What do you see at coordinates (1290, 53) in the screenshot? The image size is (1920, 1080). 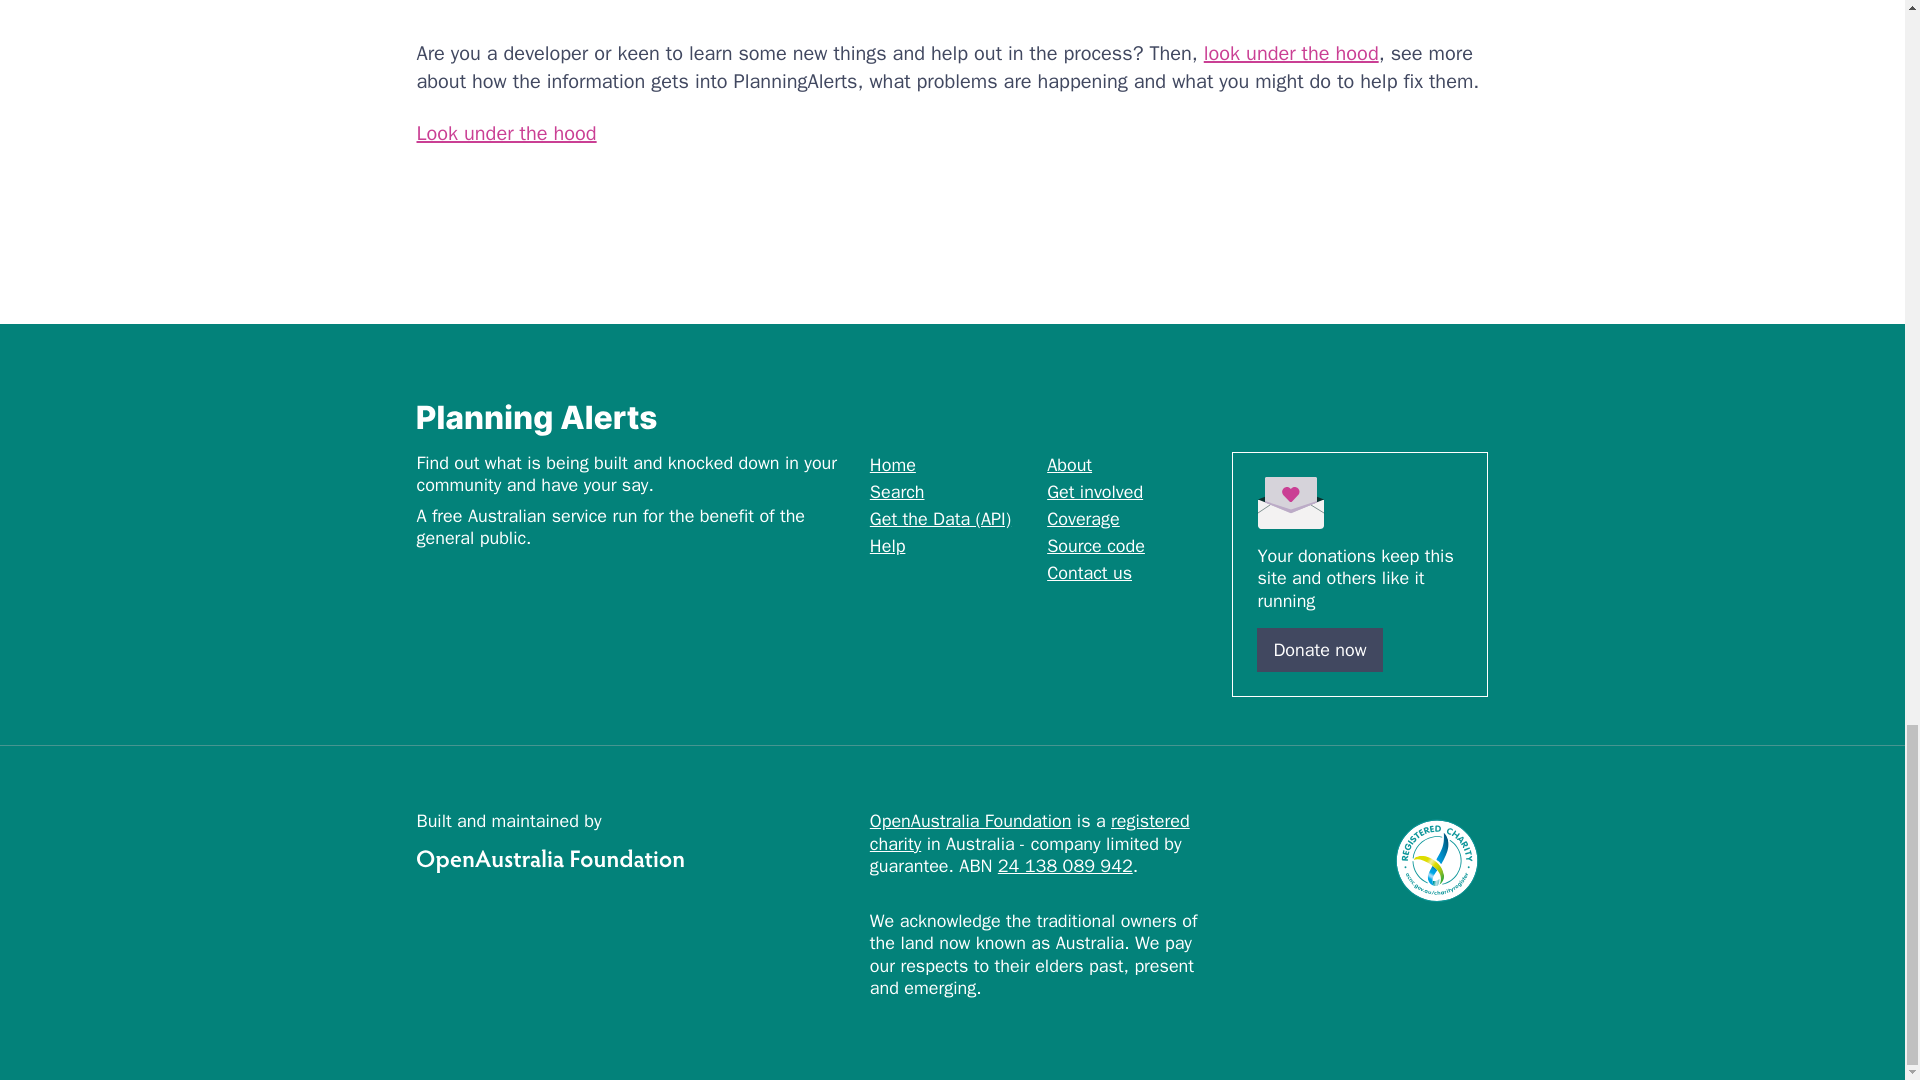 I see `look under the hood` at bounding box center [1290, 53].